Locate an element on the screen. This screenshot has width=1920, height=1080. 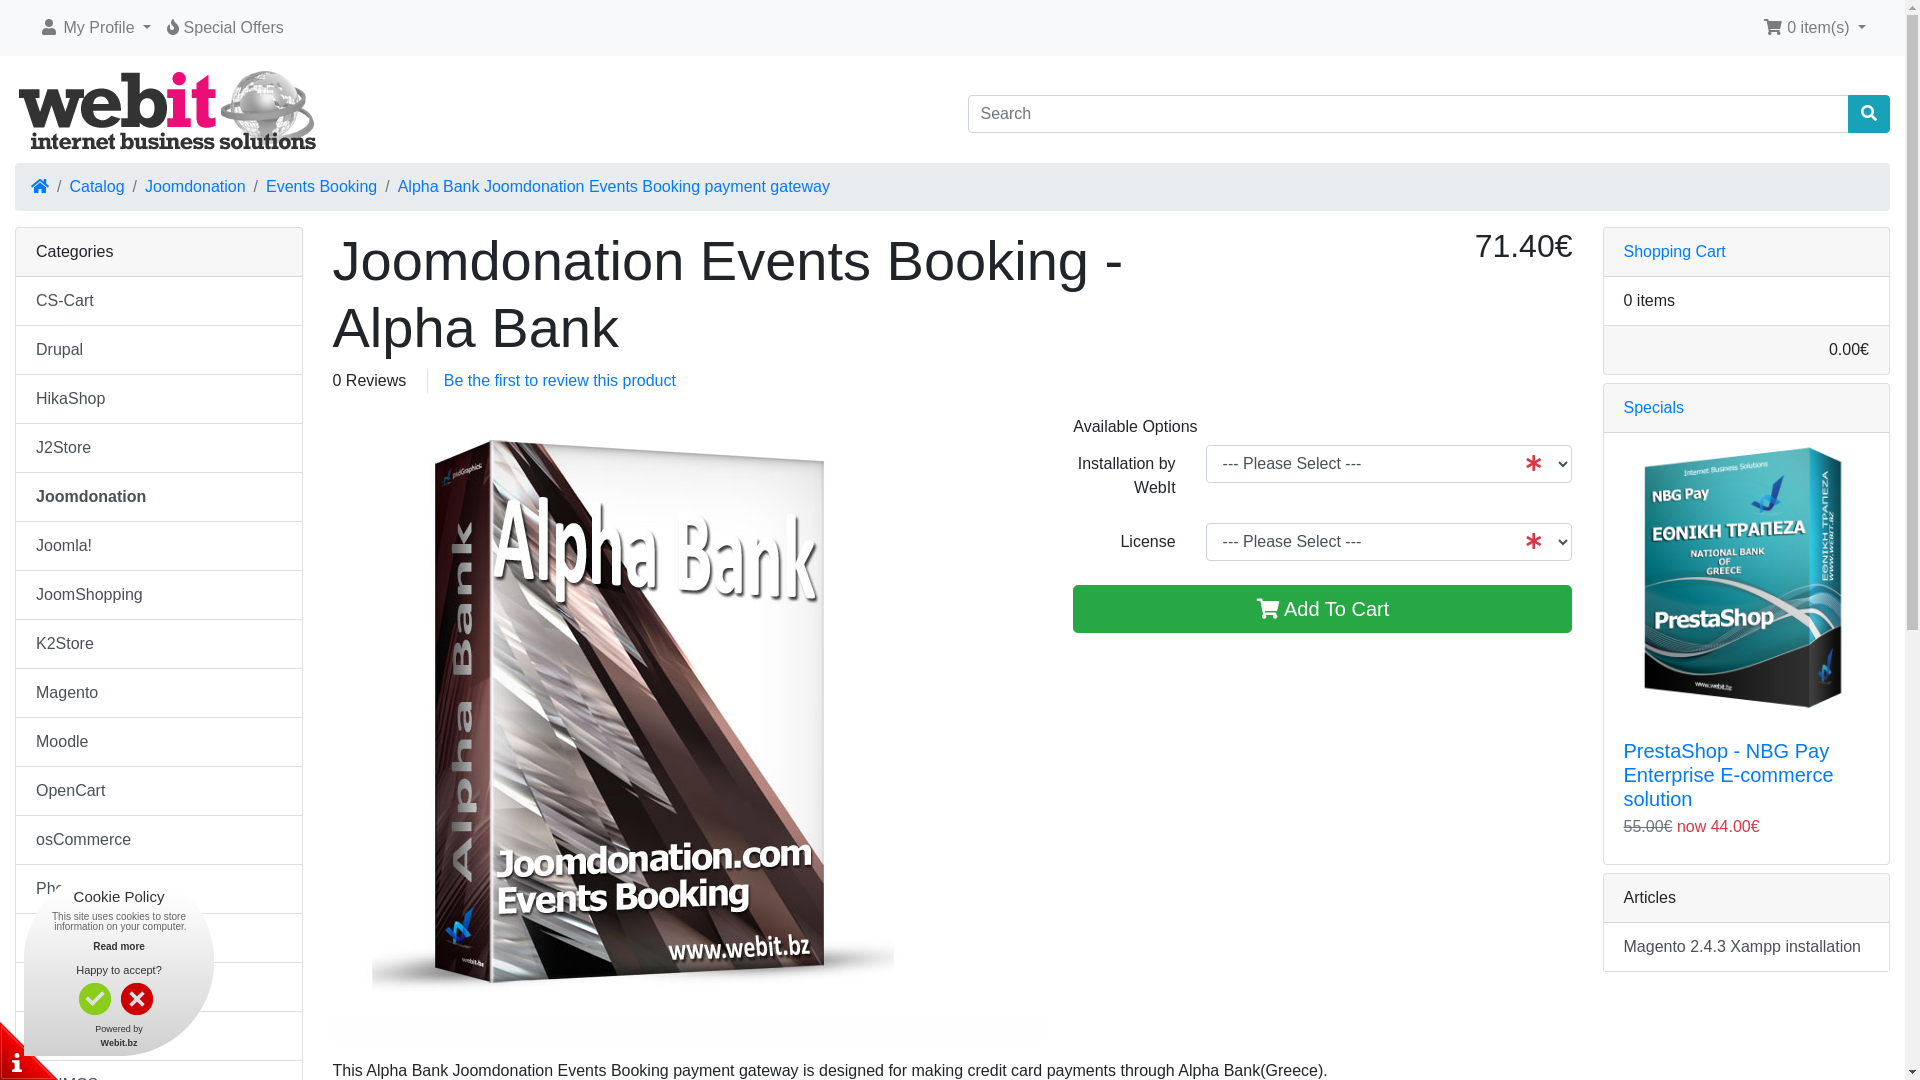
Joomdonation is located at coordinates (195, 186).